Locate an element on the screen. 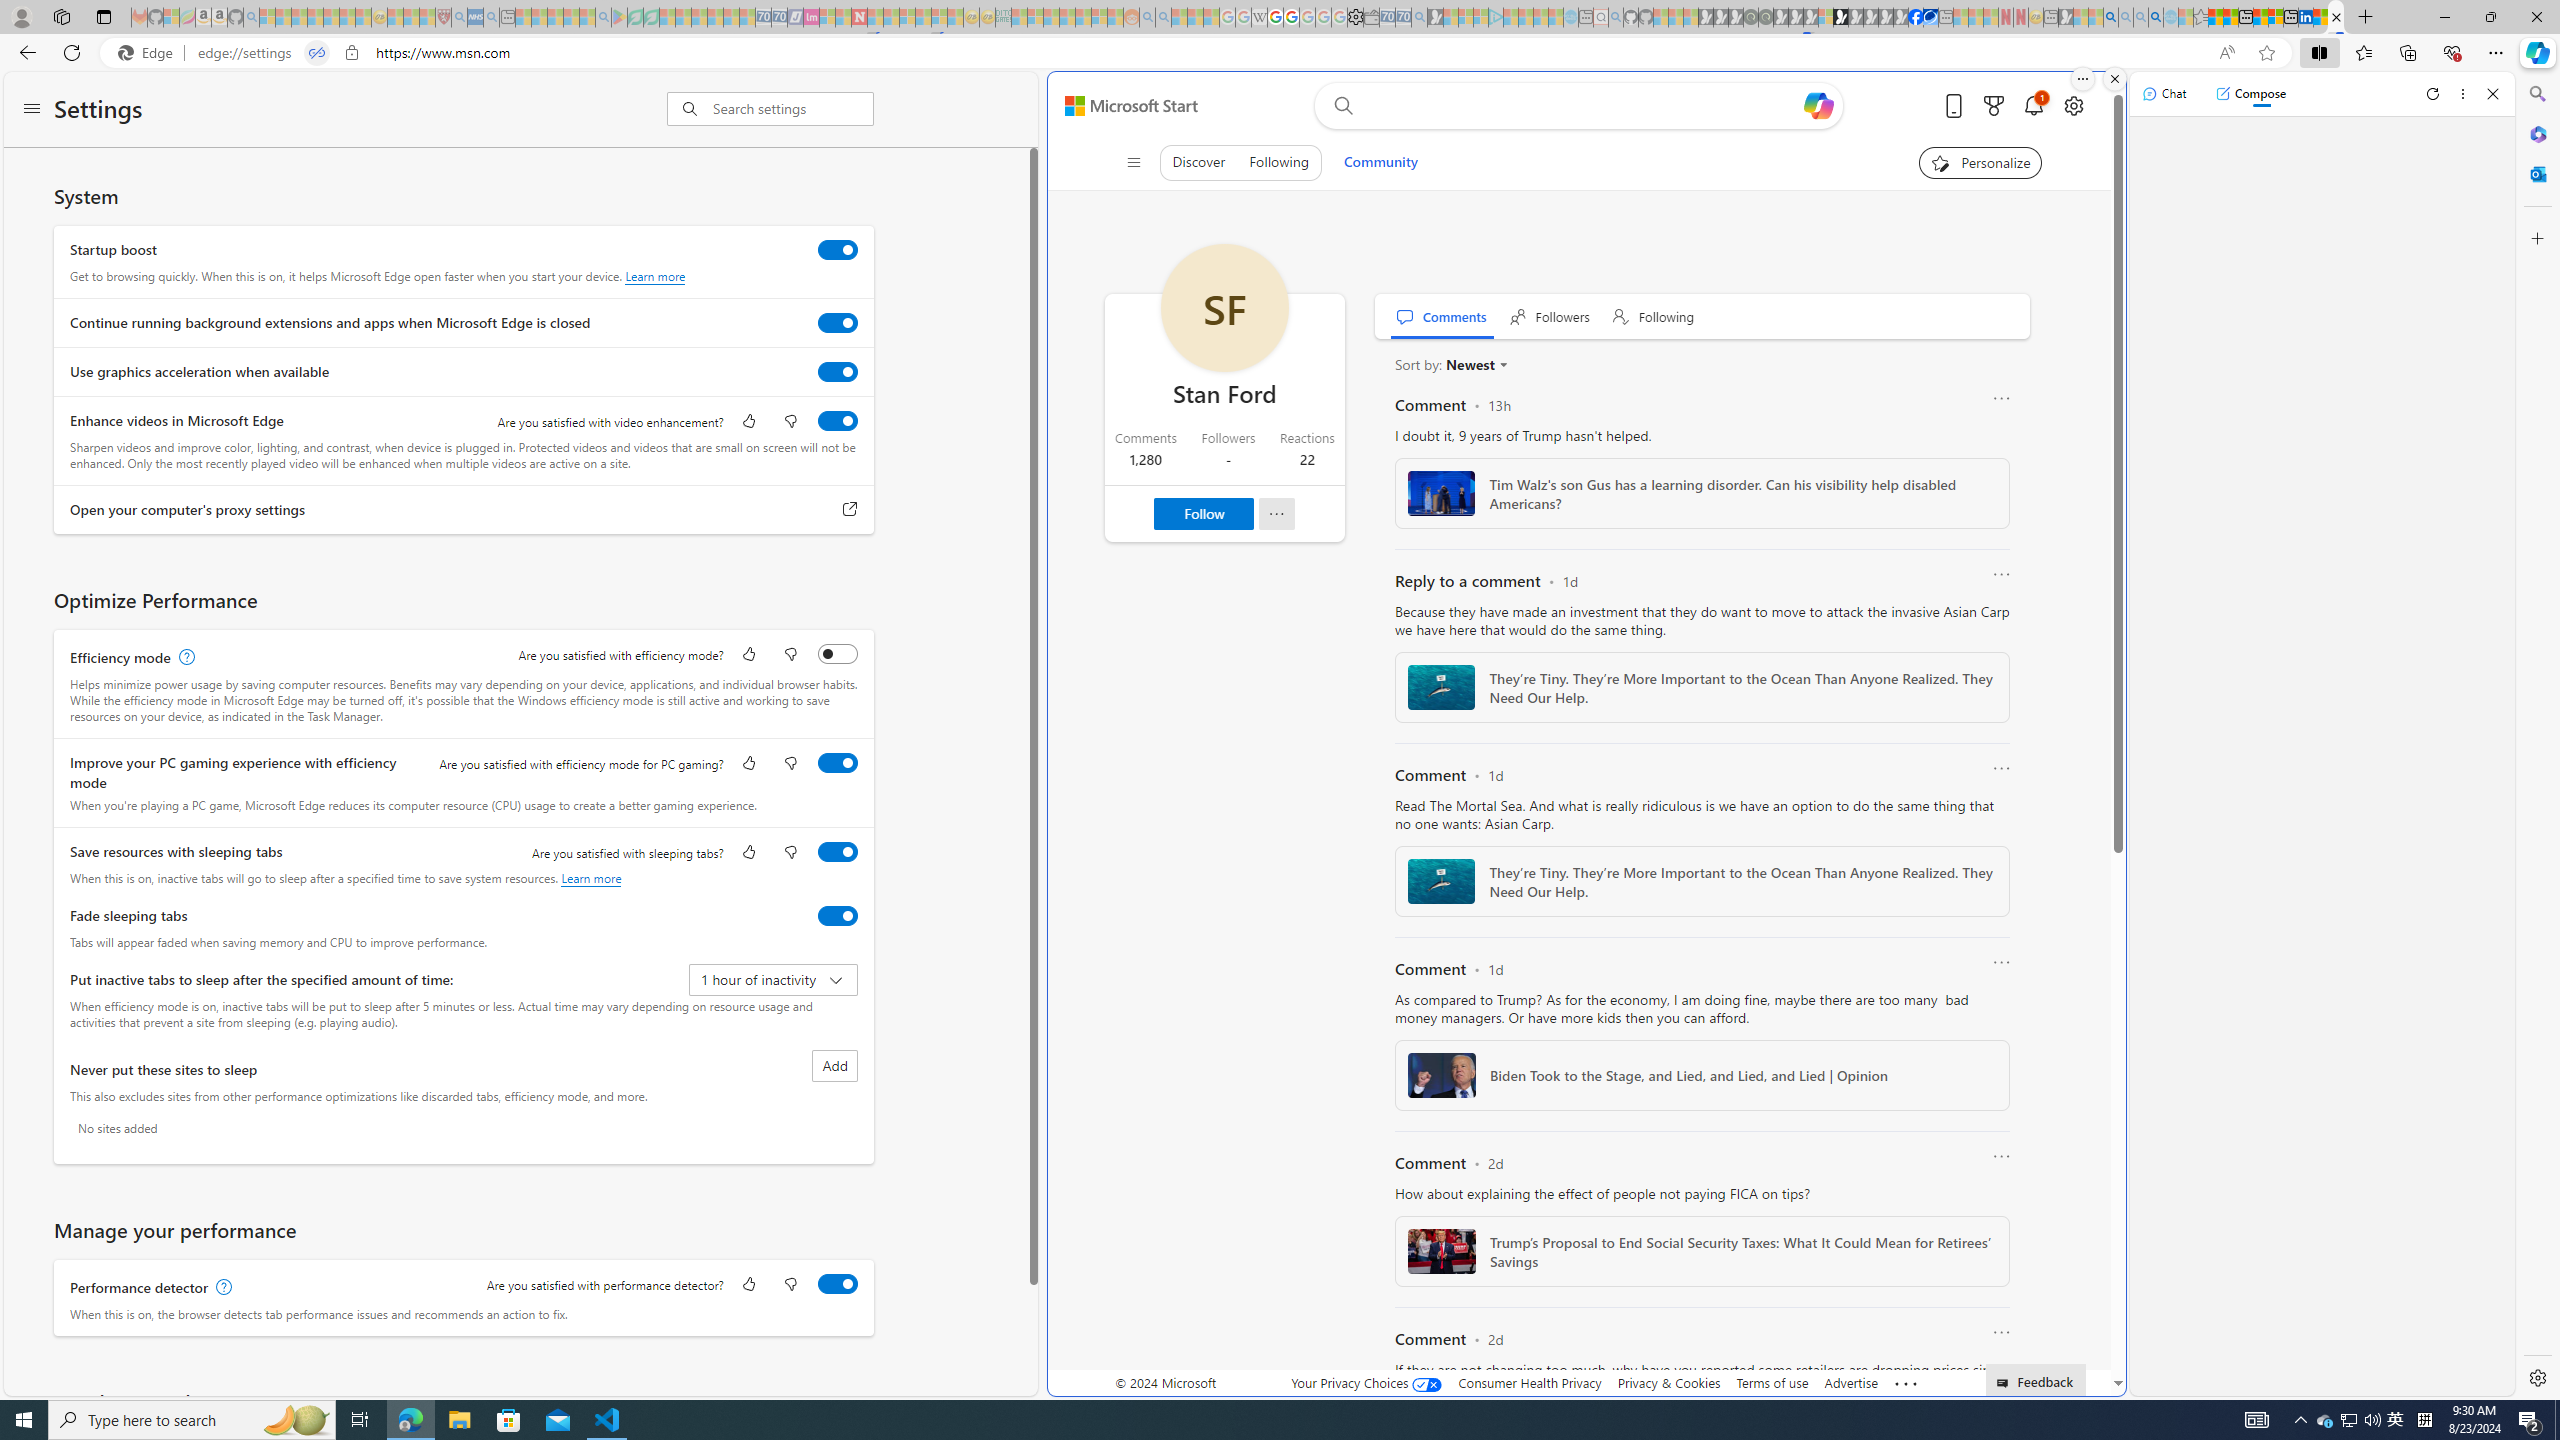 Image resolution: width=2560 pixels, height=1440 pixels. Settings menu is located at coordinates (32, 110).